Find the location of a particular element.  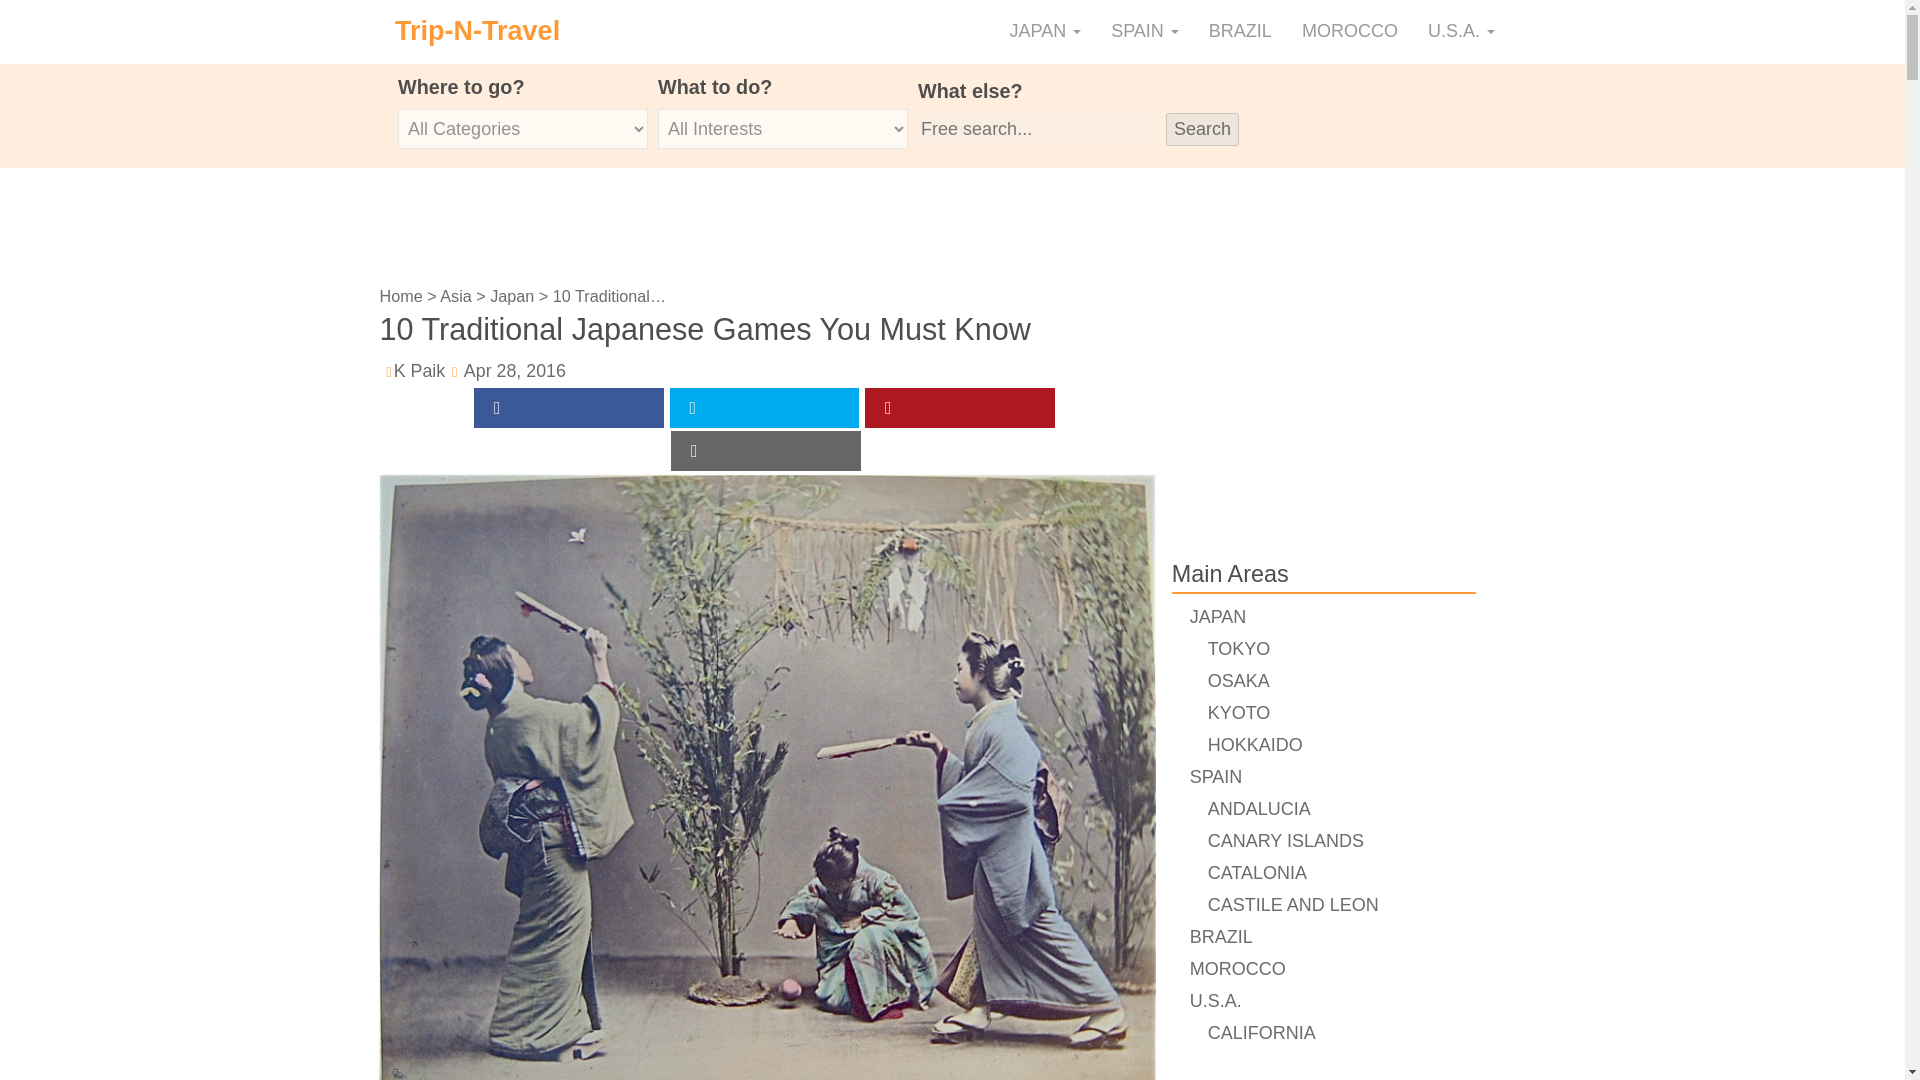

U.S.A. is located at coordinates (1461, 32).